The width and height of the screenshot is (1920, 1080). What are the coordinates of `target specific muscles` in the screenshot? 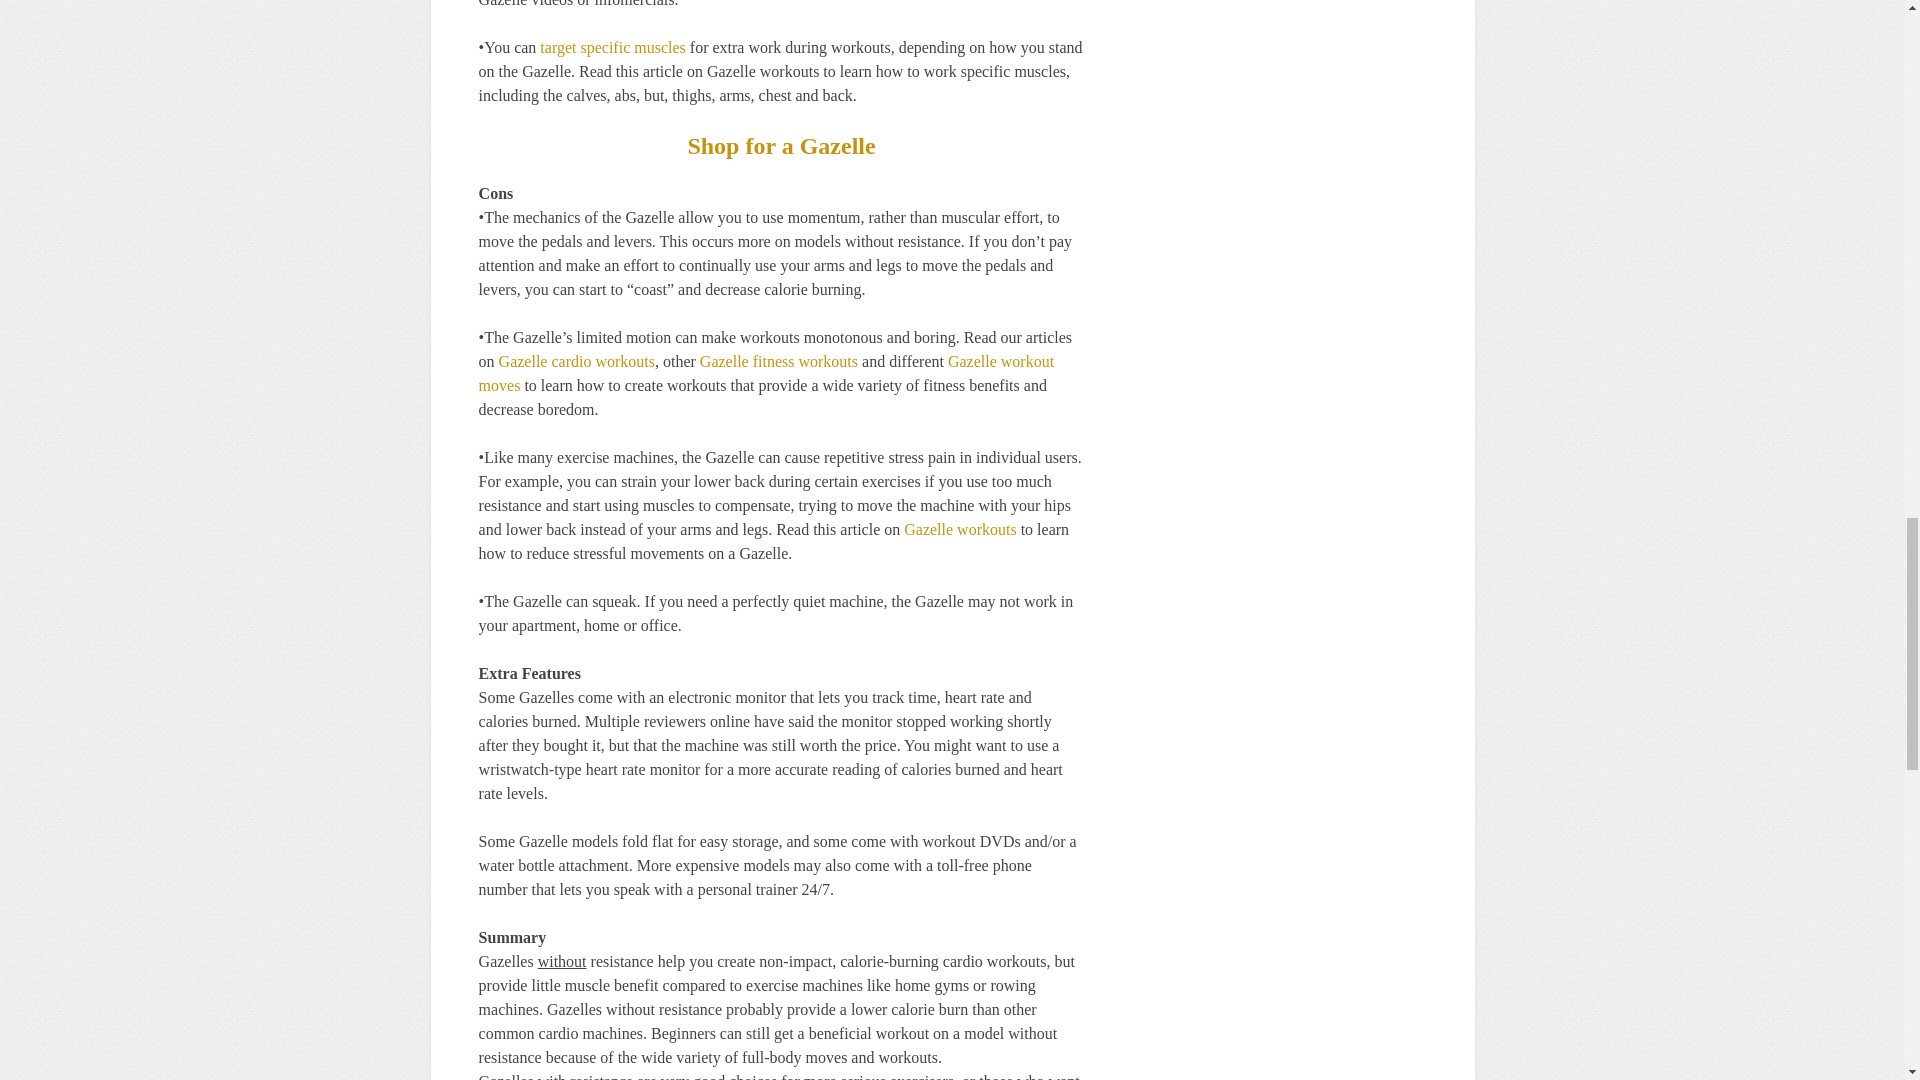 It's located at (612, 47).